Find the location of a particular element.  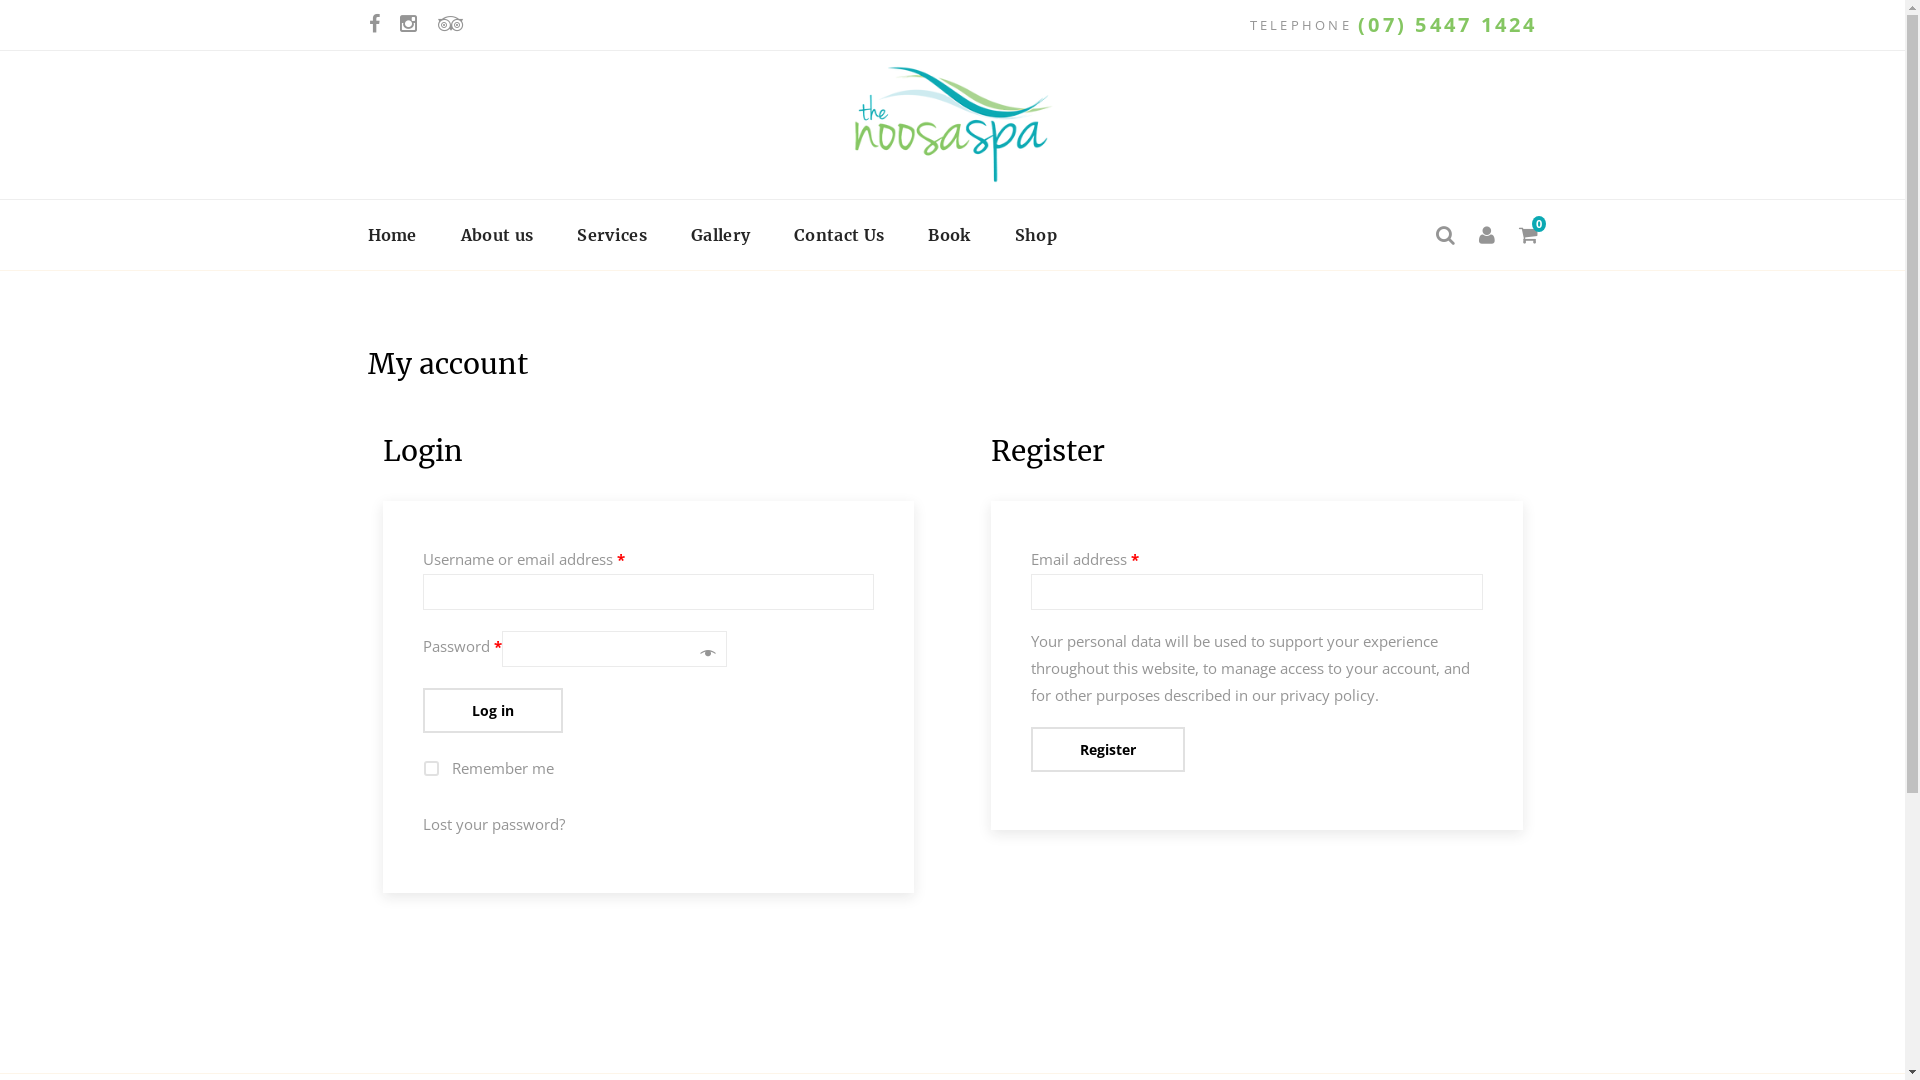

Book is located at coordinates (949, 235).